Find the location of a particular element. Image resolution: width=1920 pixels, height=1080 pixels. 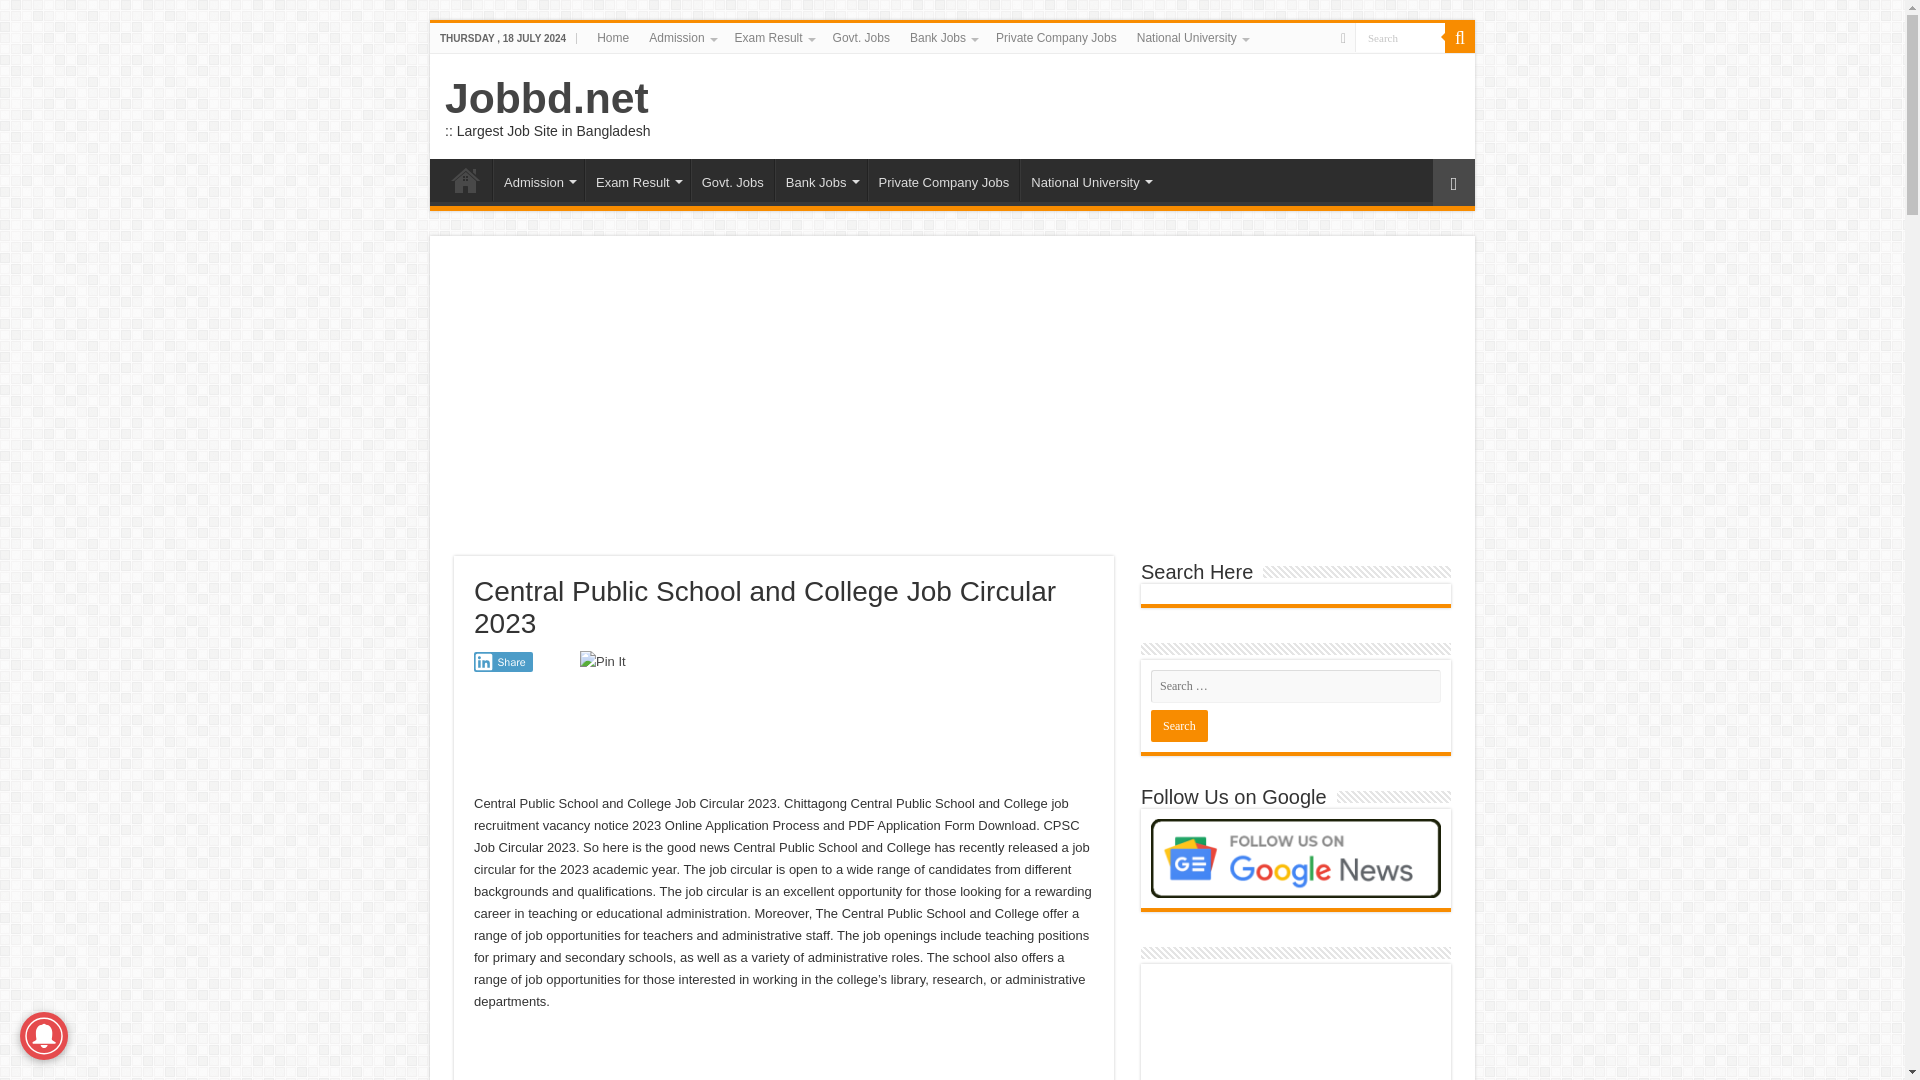

Private Company Jobs is located at coordinates (1056, 37).